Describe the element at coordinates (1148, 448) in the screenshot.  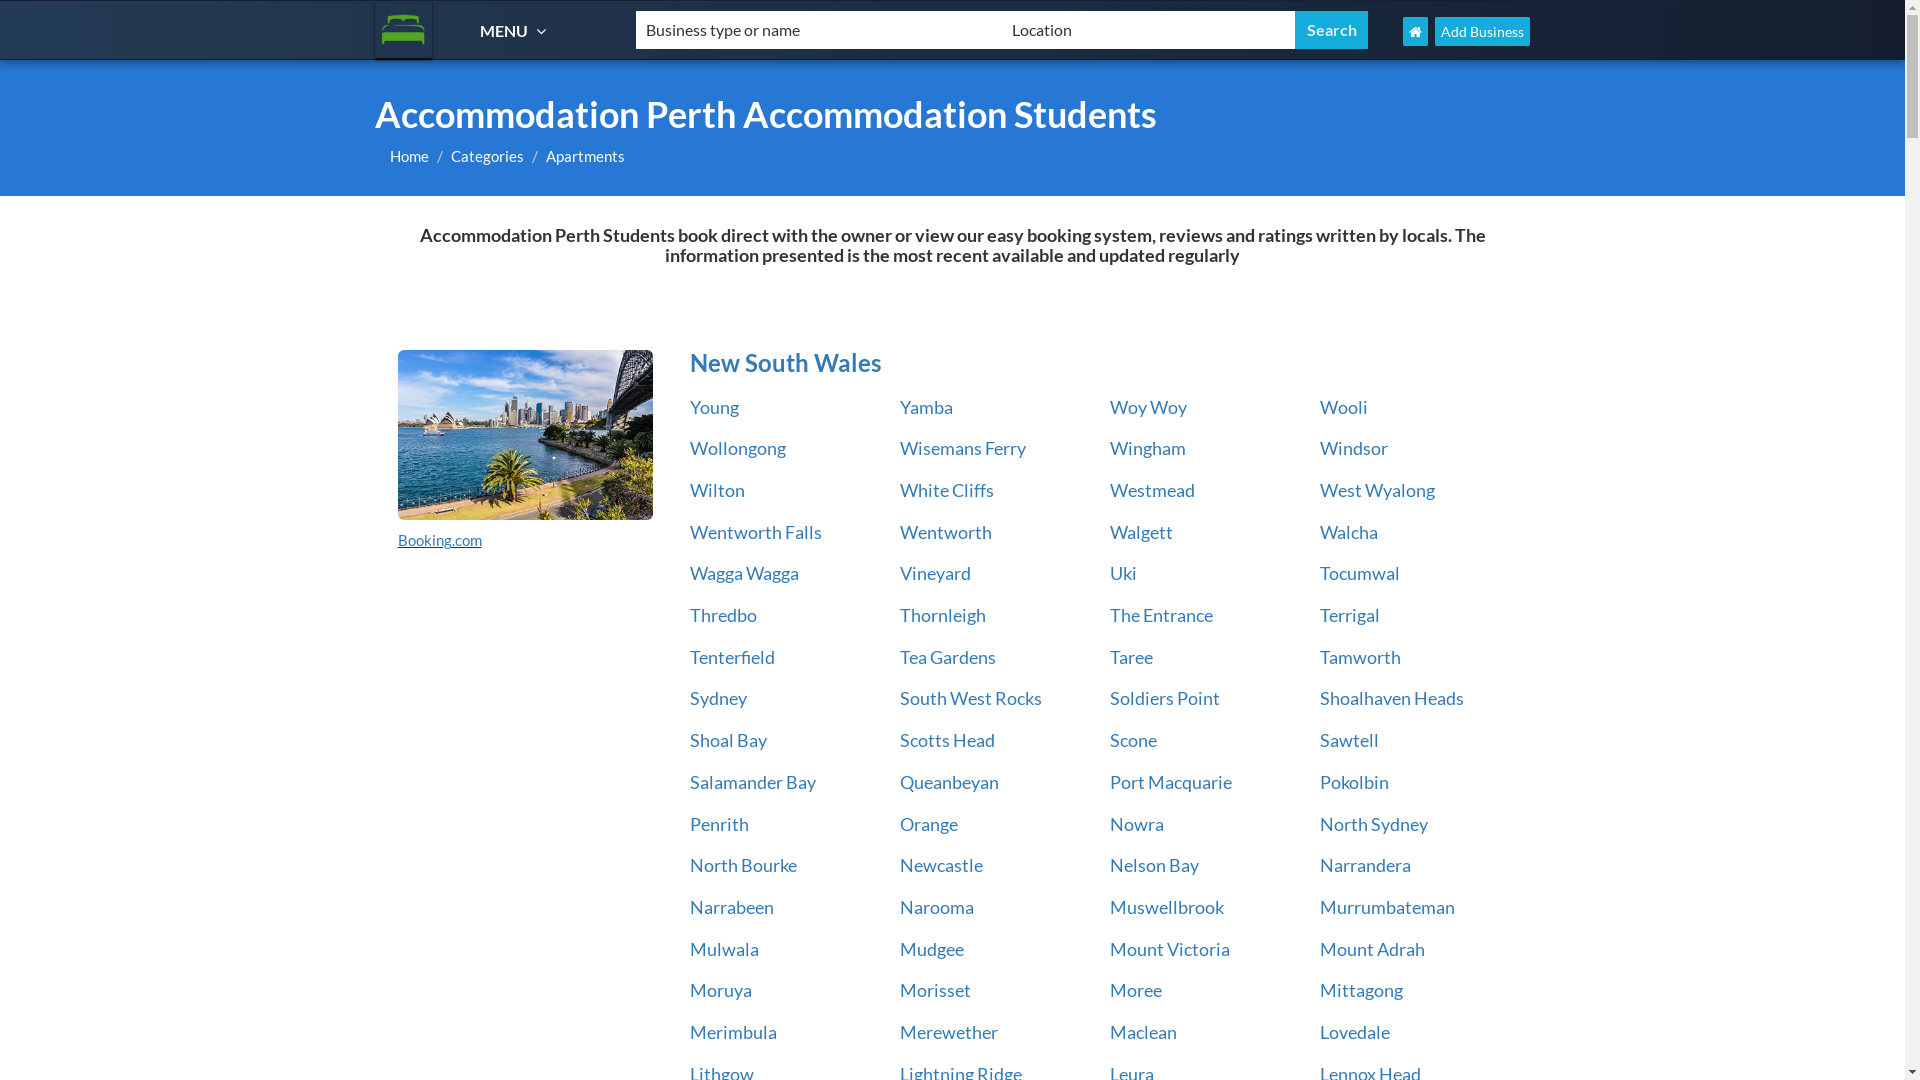
I see `Wingham` at that location.